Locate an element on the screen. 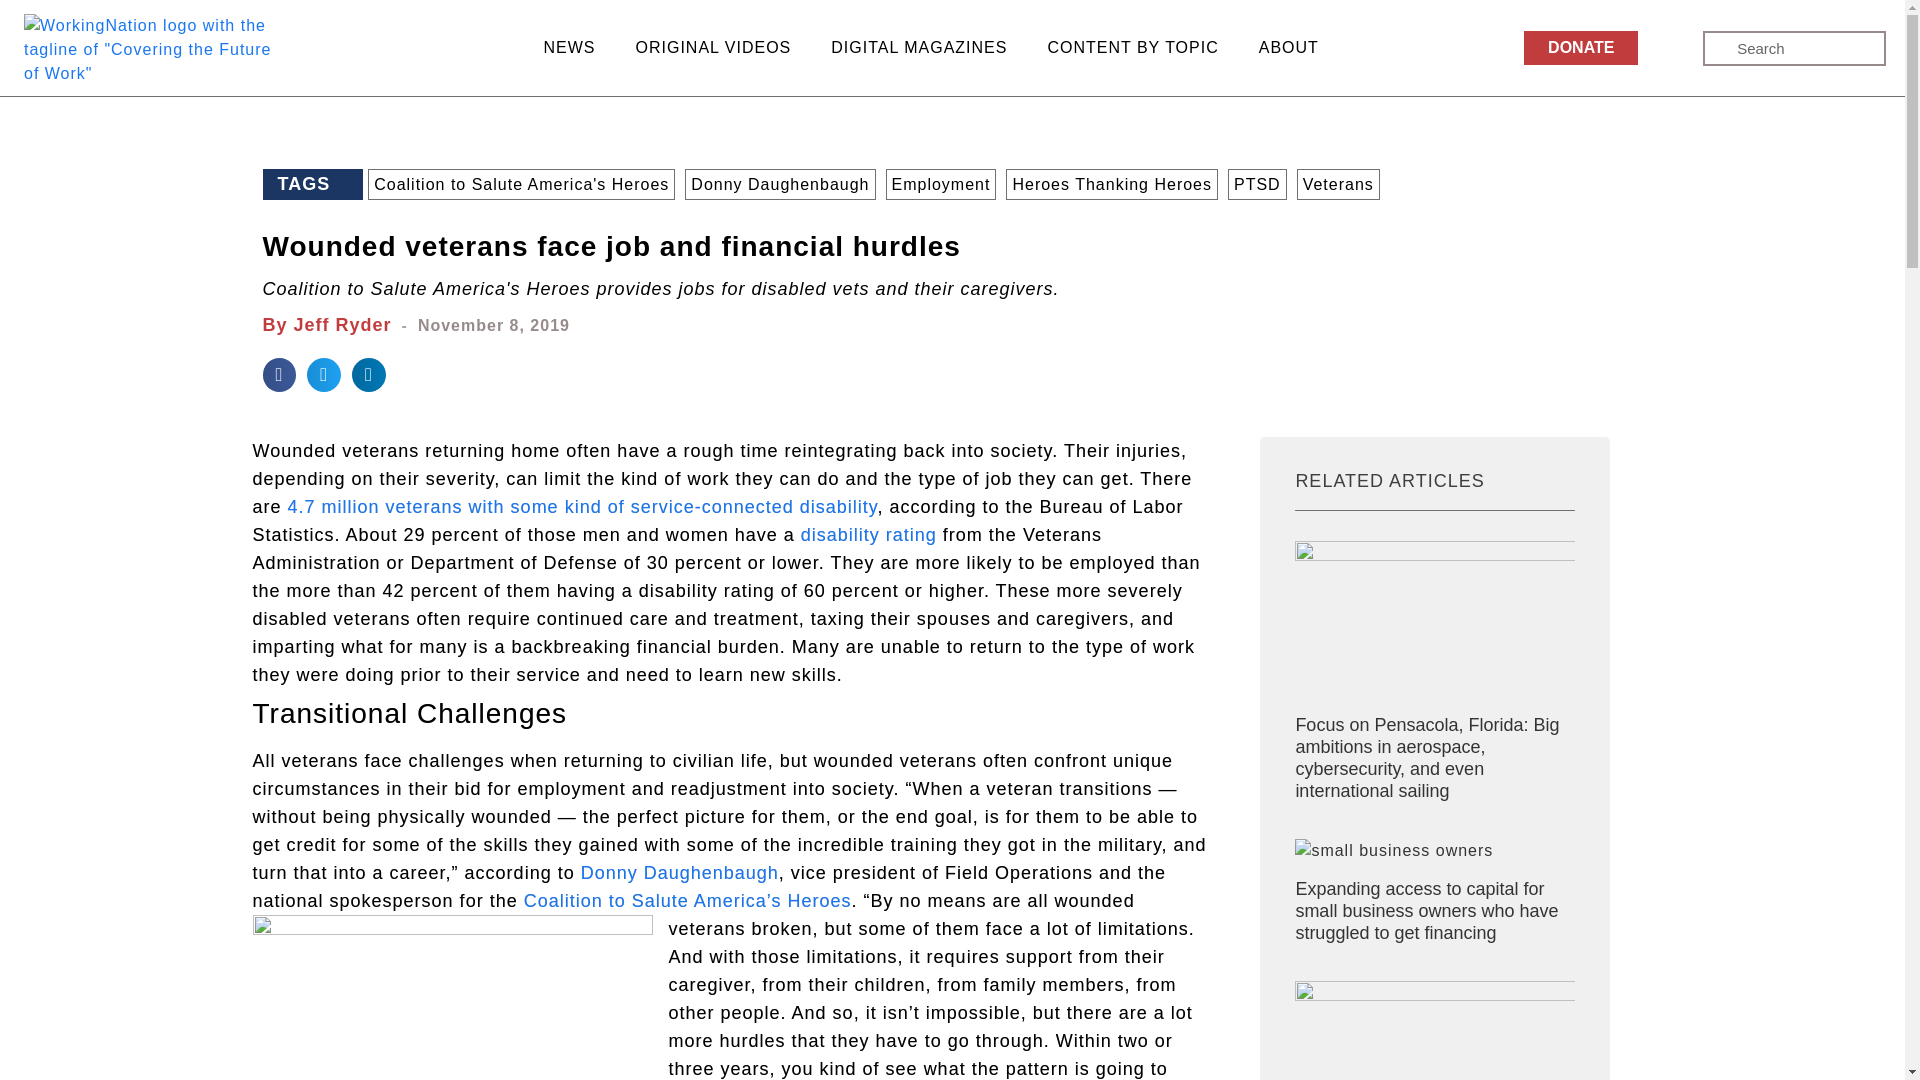  ORIGINAL VIDEOS is located at coordinates (714, 48).